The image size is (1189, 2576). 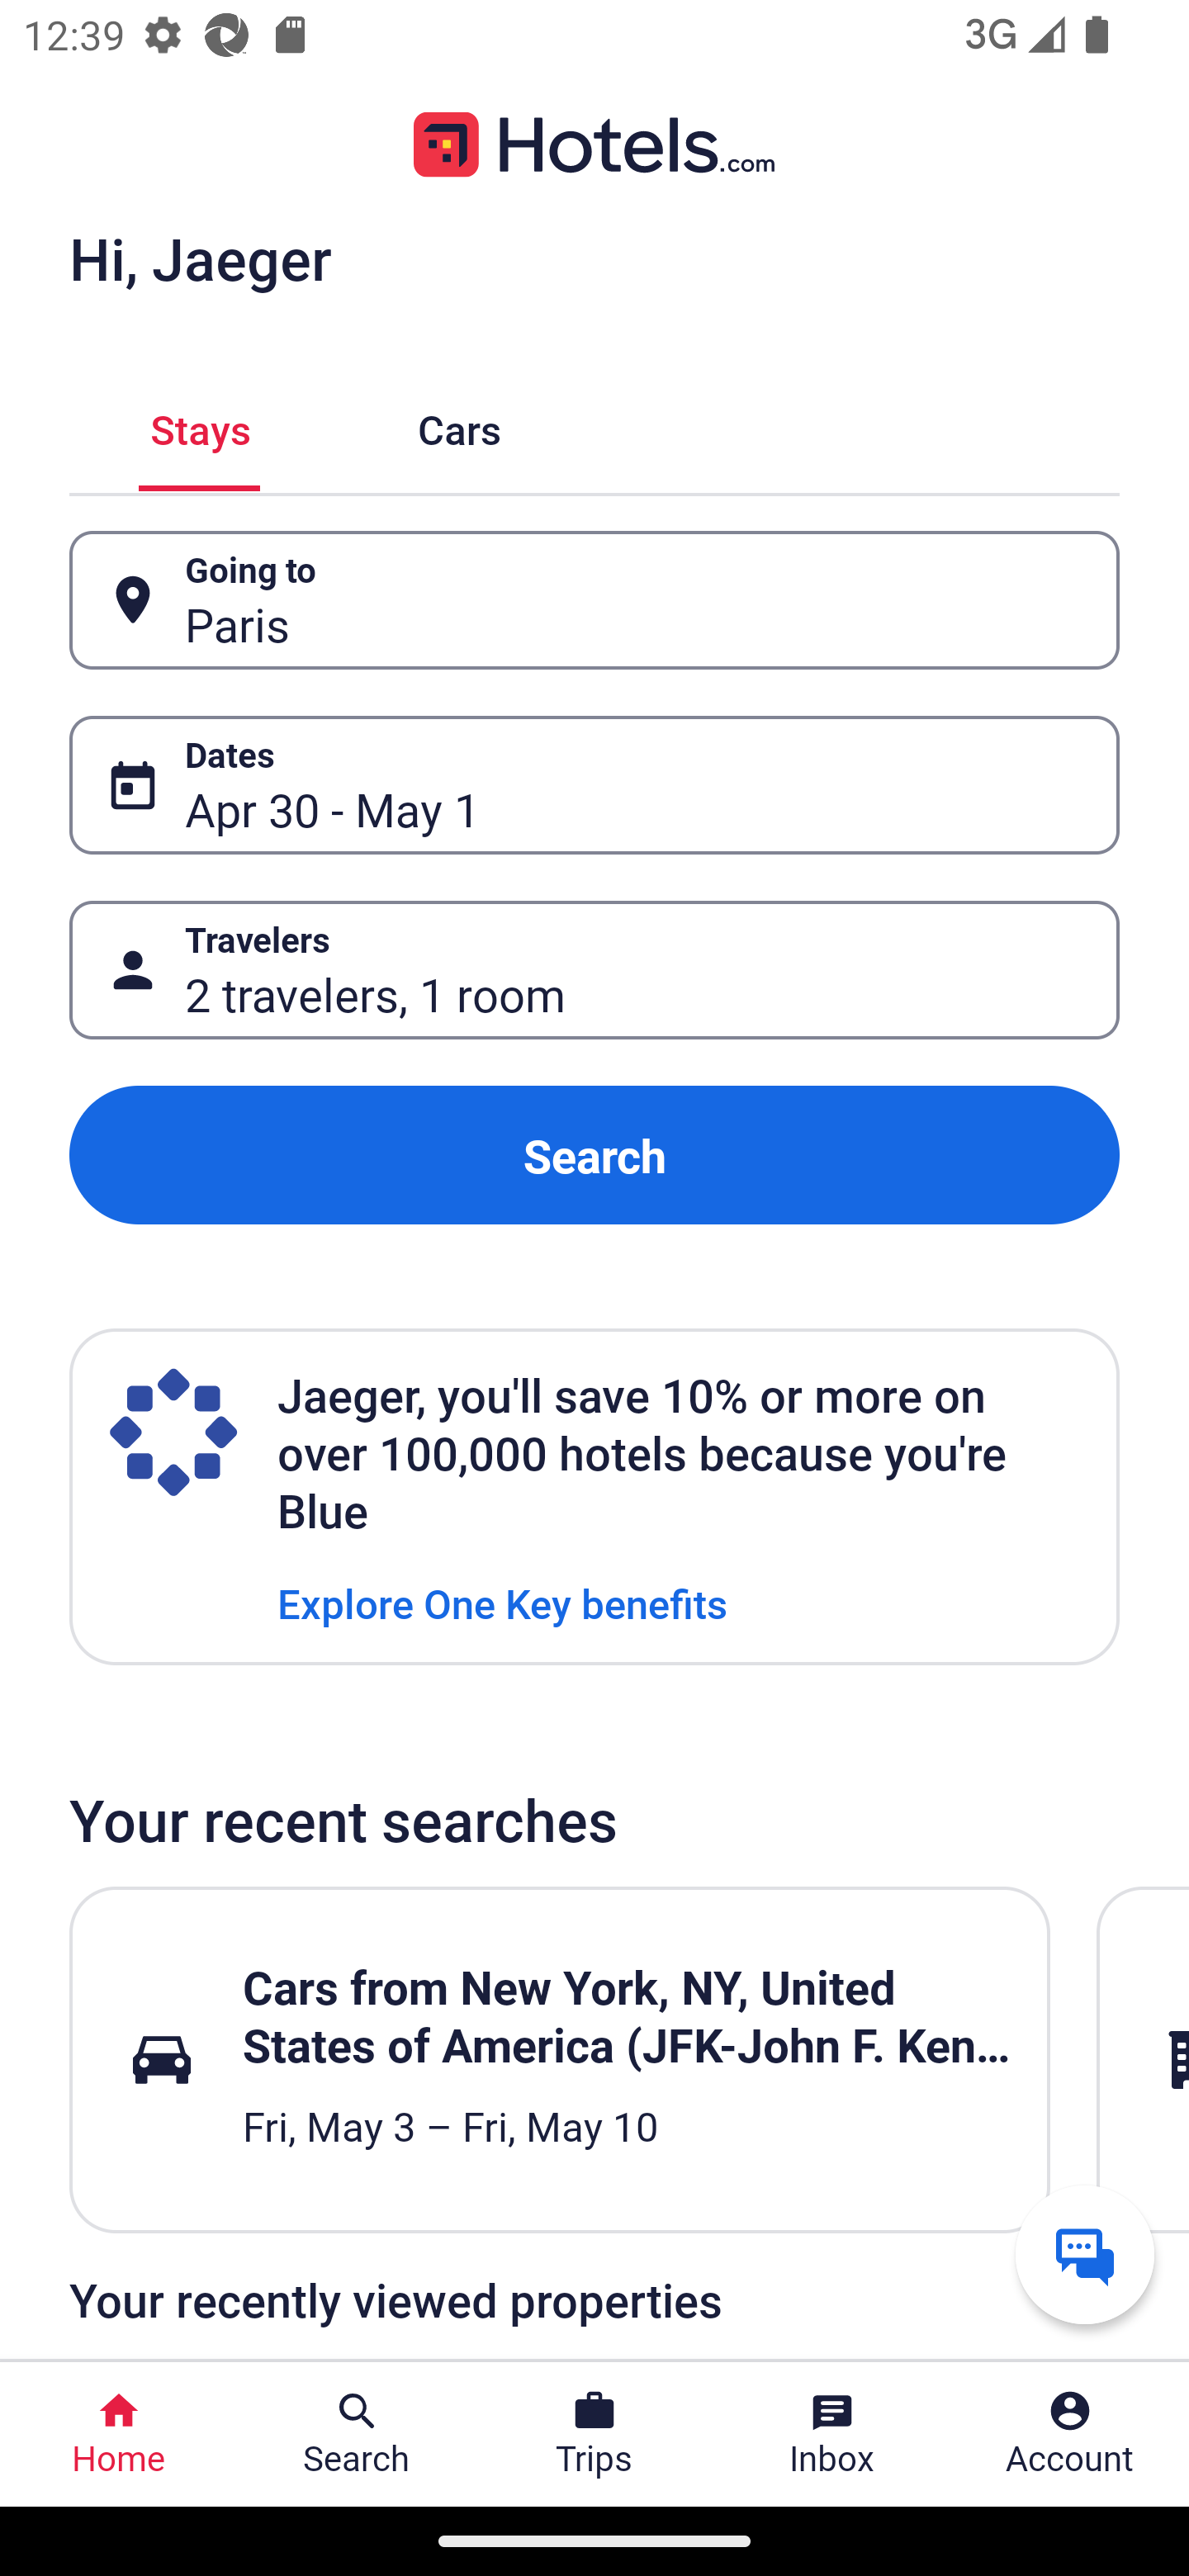 I want to click on Cars, so click(x=459, y=426).